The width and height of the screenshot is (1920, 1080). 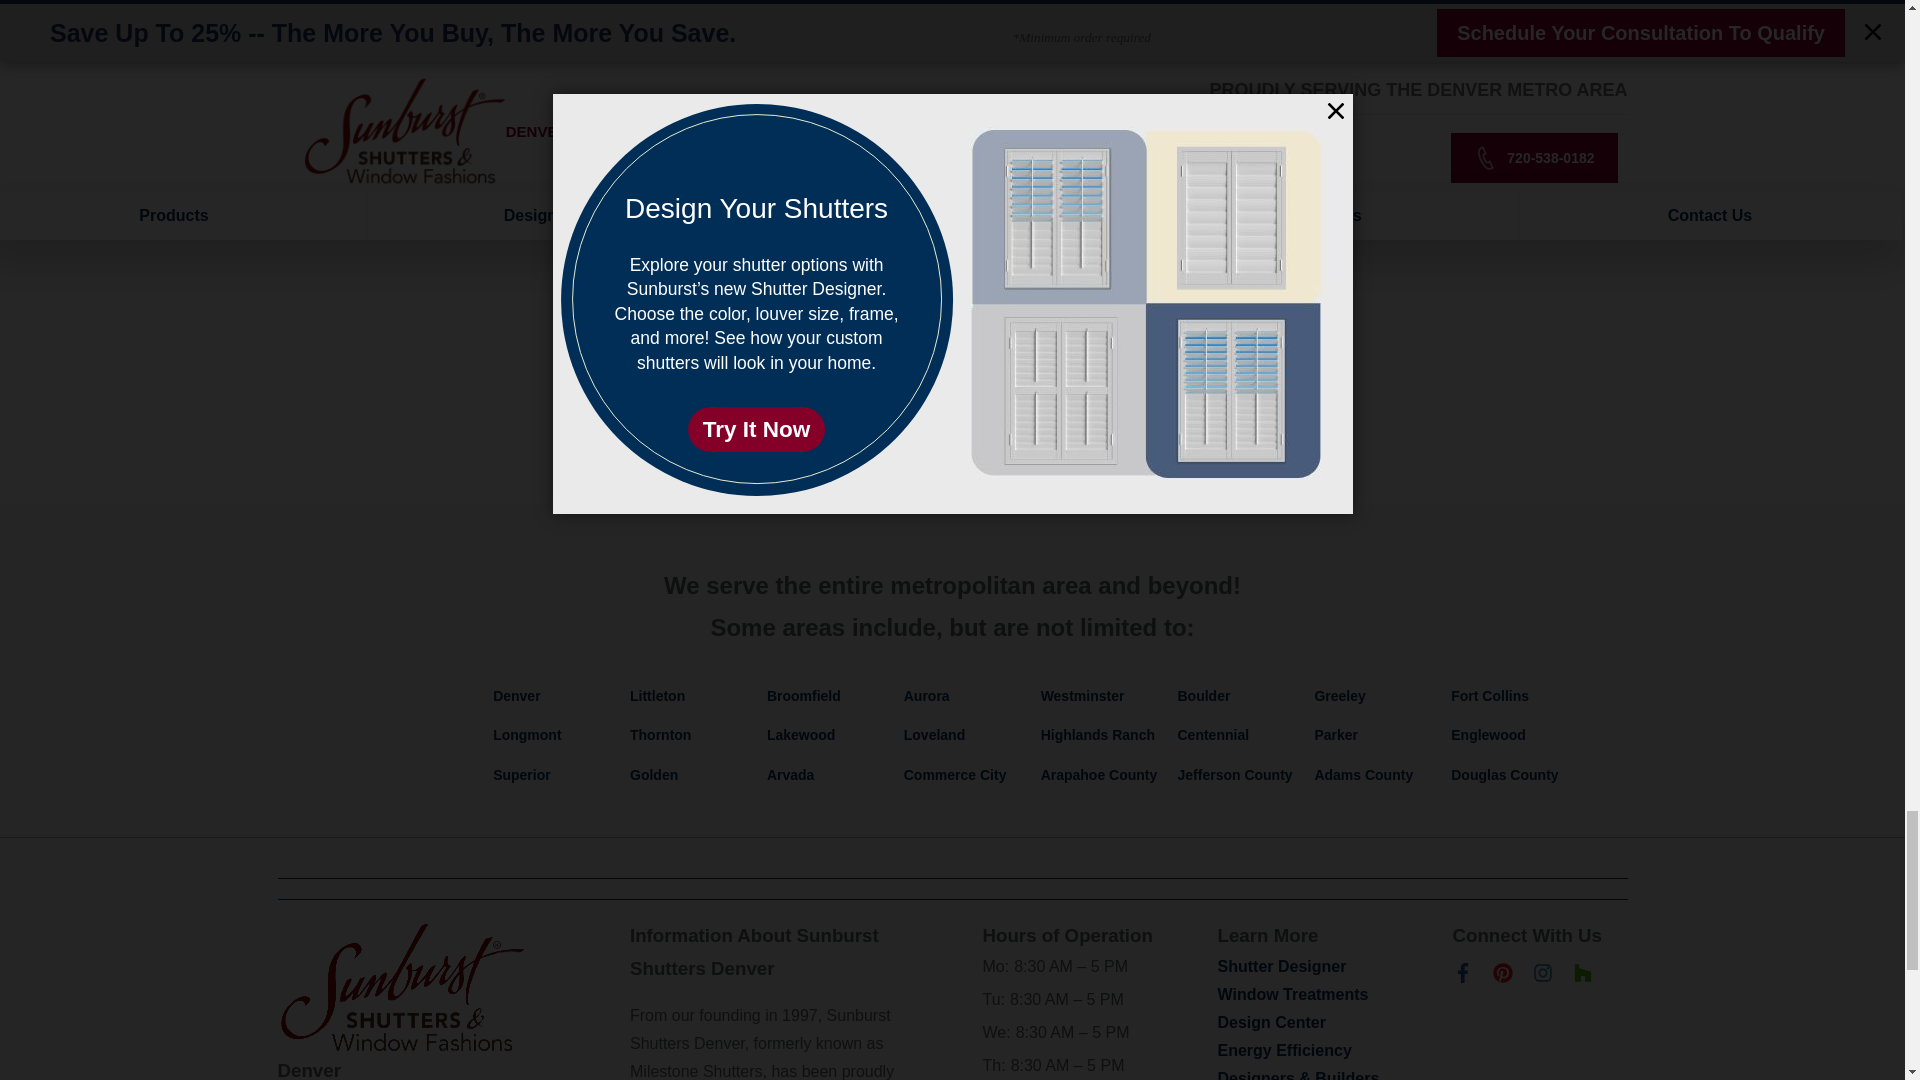 What do you see at coordinates (1582, 977) in the screenshot?
I see `Save us on Houzz` at bounding box center [1582, 977].